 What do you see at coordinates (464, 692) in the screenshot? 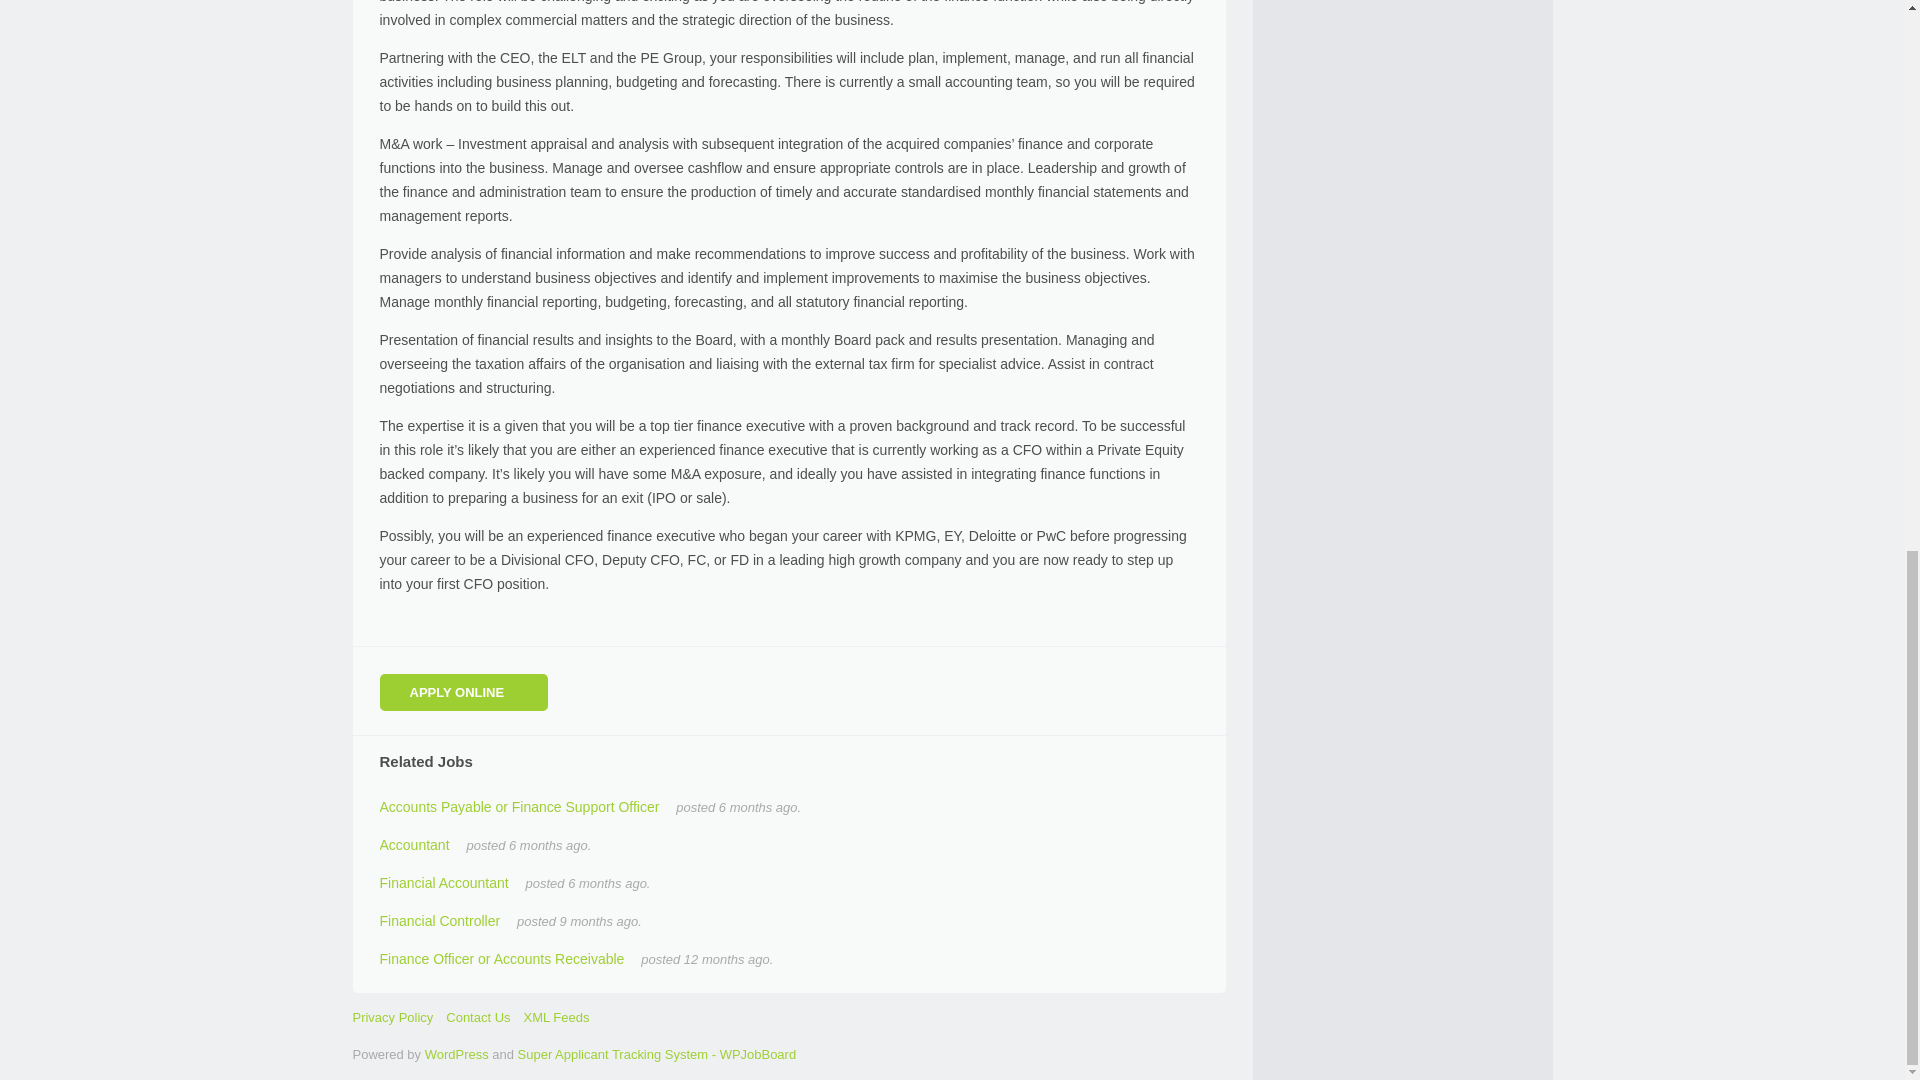
I see `APPLY ONLINE  ` at bounding box center [464, 692].